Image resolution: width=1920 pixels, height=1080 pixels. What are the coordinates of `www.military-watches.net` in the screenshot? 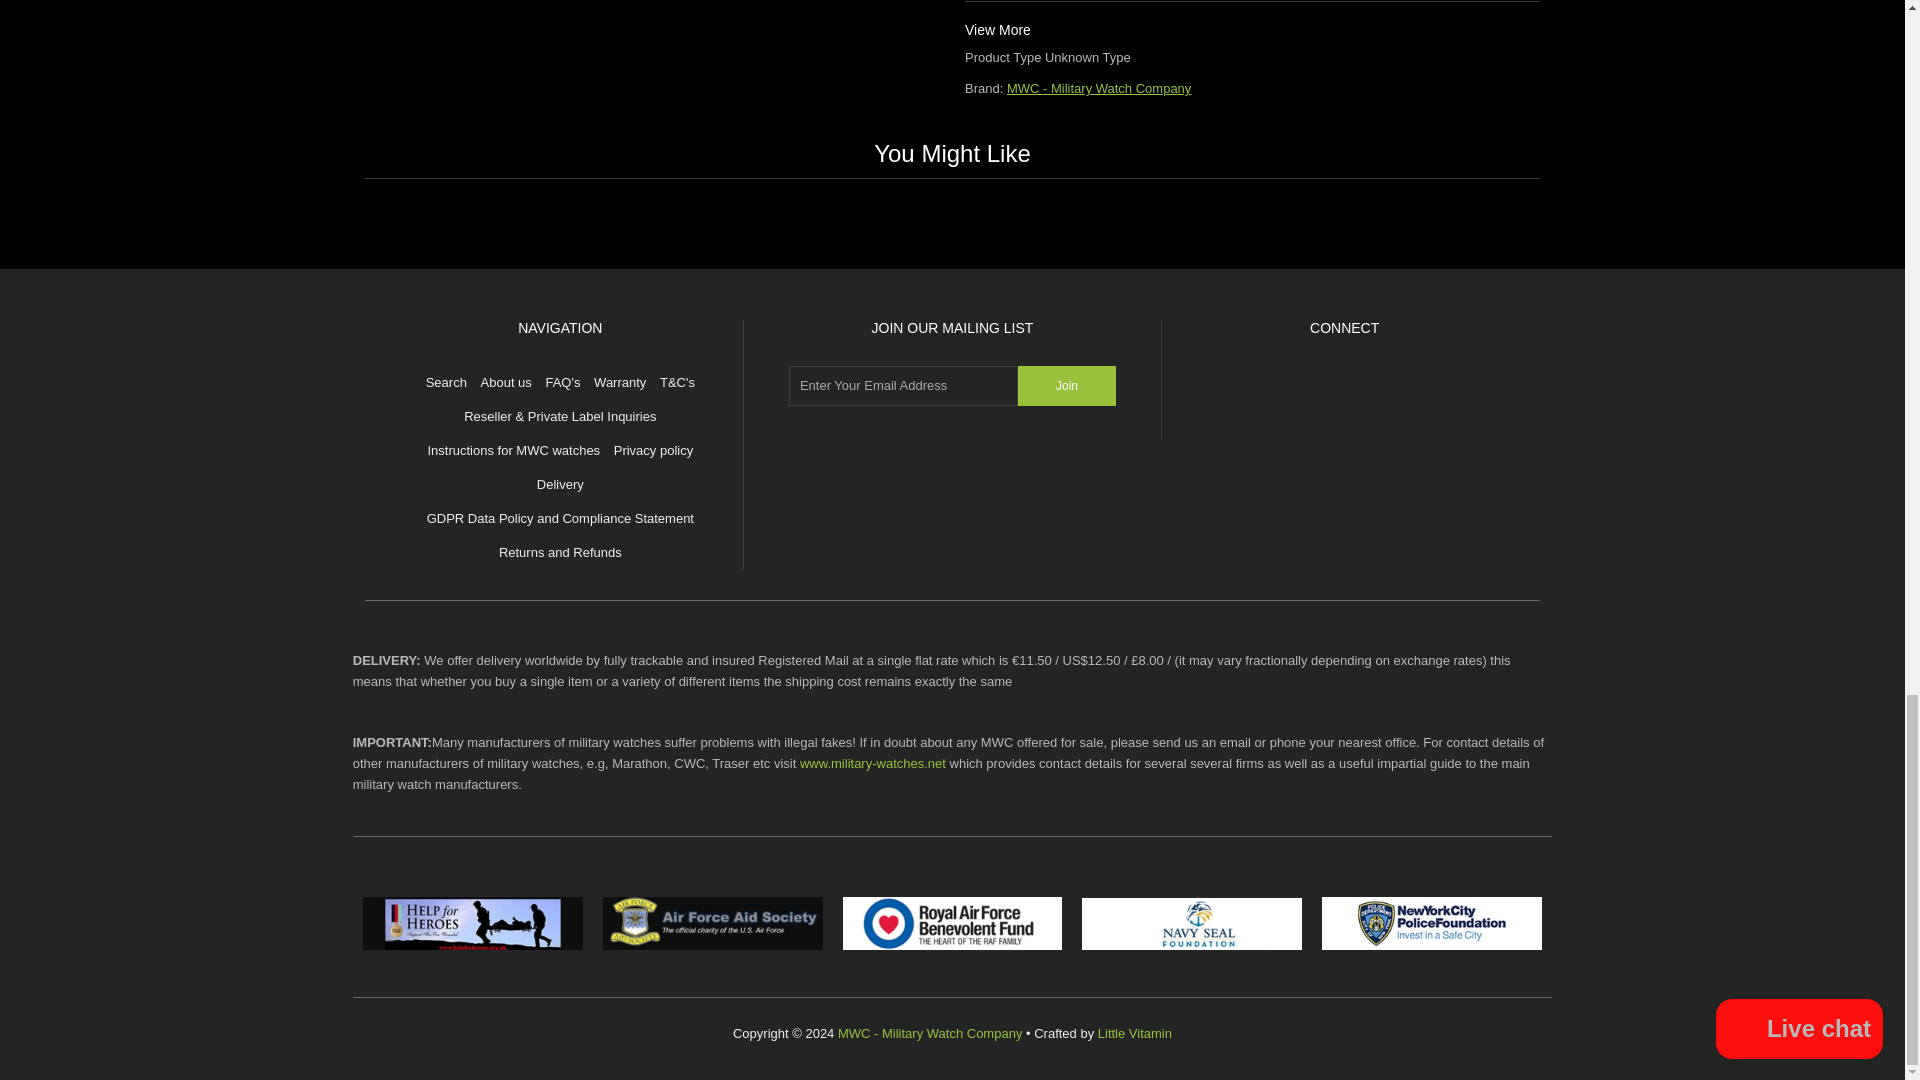 It's located at (873, 764).